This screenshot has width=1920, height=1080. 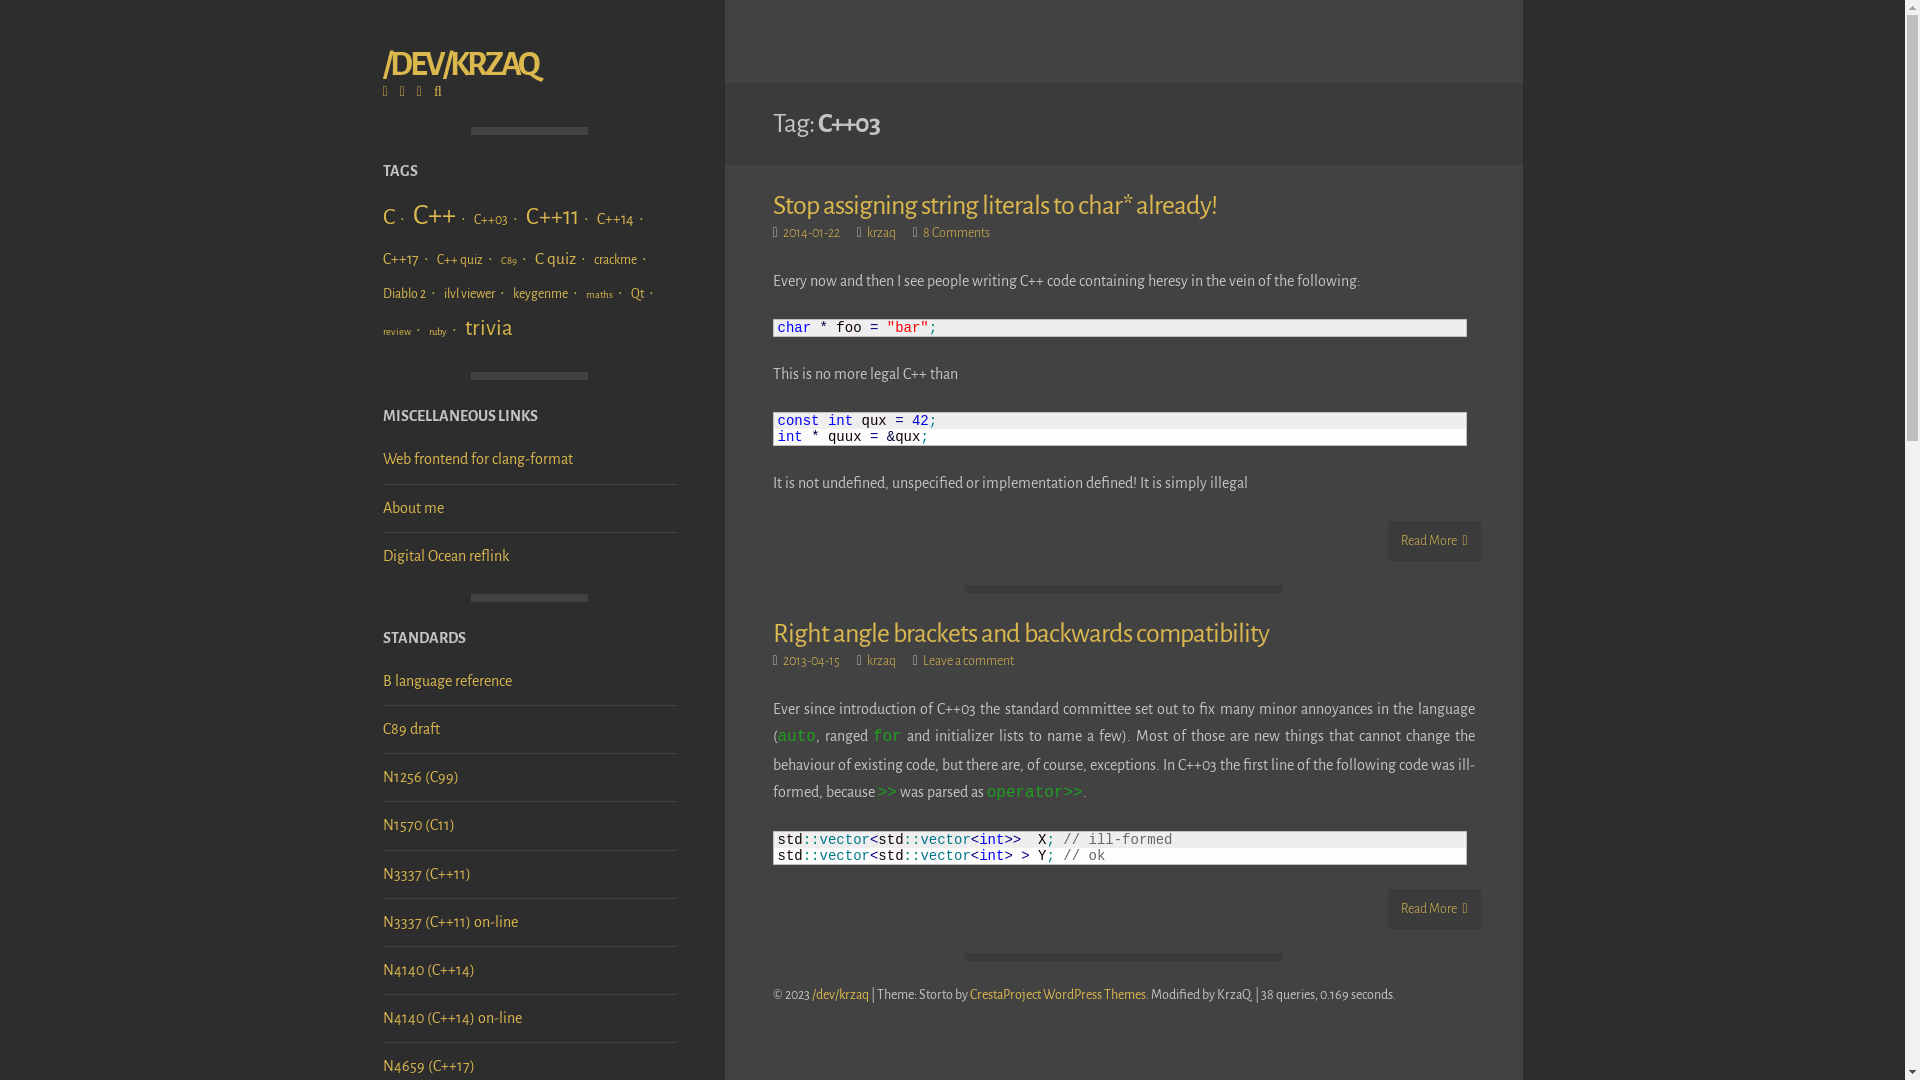 What do you see at coordinates (411, 294) in the screenshot?
I see `Diablo 2` at bounding box center [411, 294].